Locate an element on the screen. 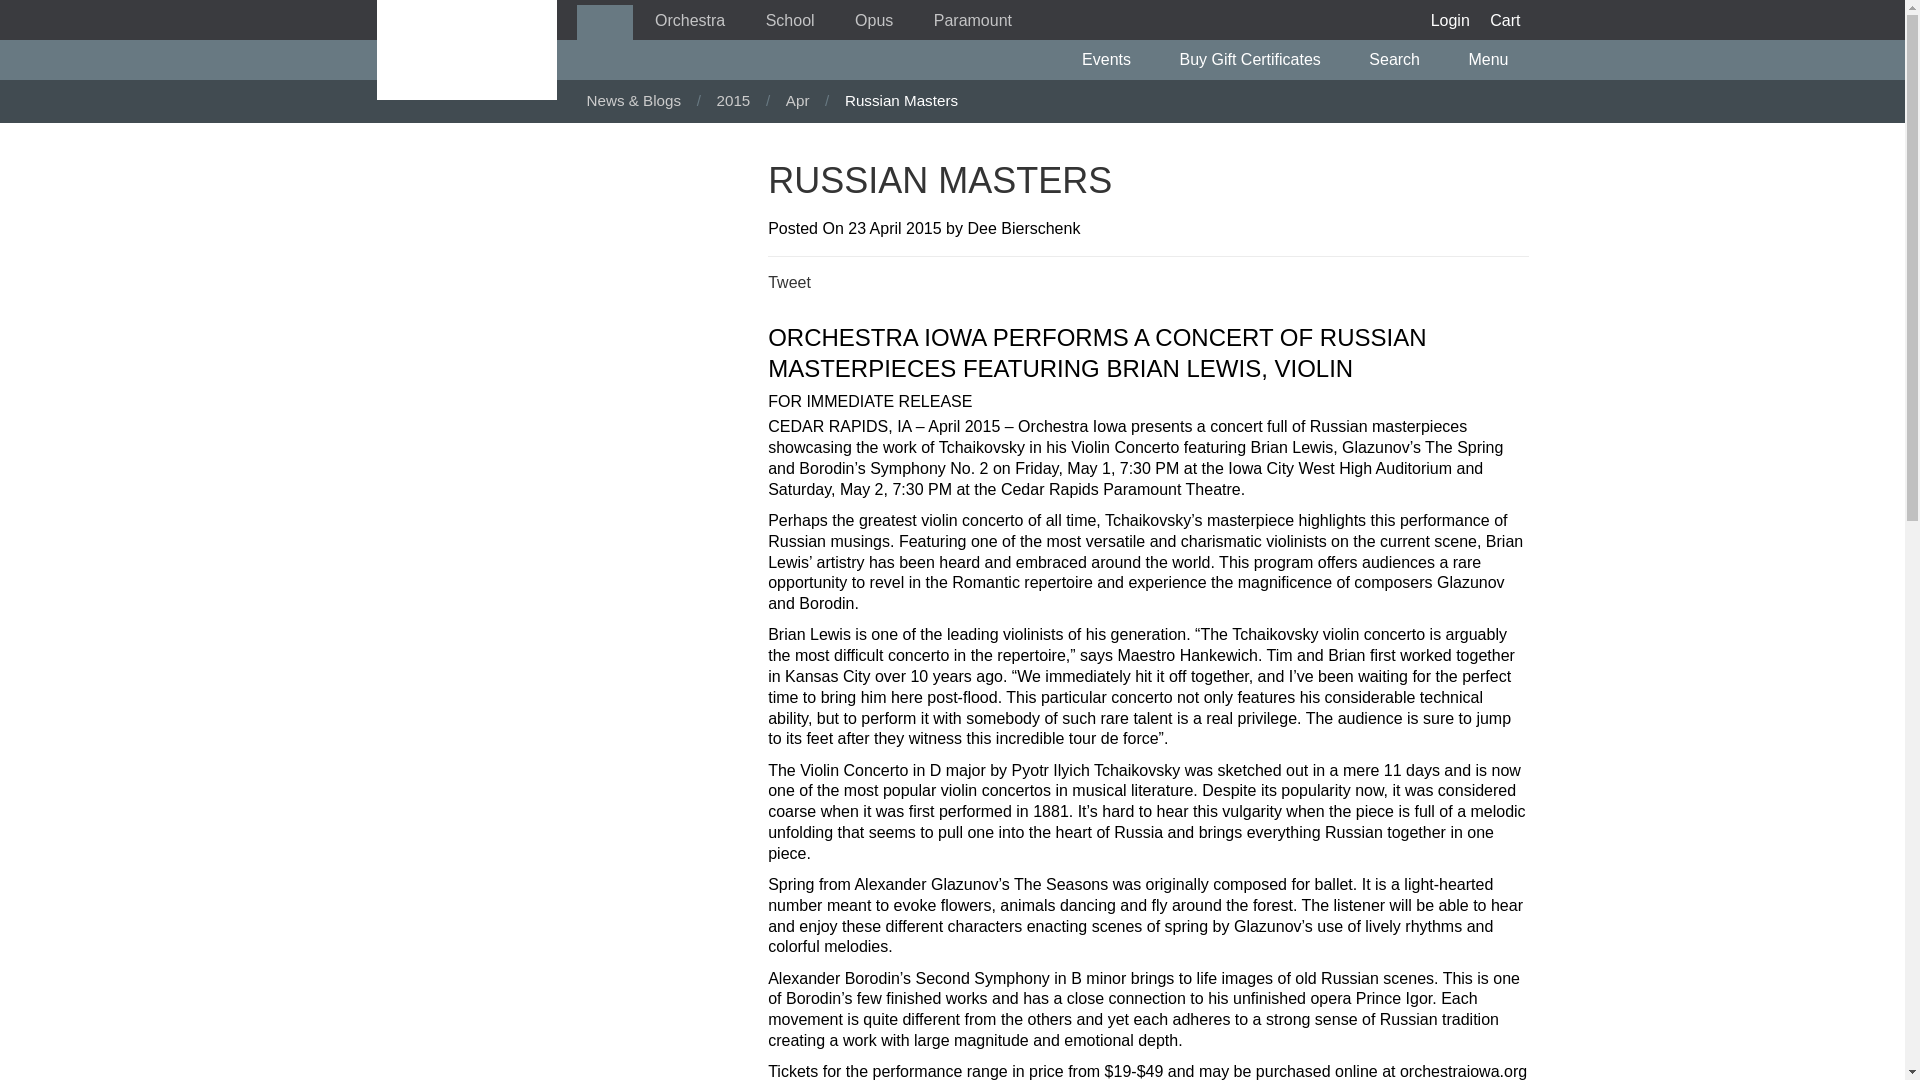 Image resolution: width=1920 pixels, height=1080 pixels. 2015 is located at coordinates (735, 100).